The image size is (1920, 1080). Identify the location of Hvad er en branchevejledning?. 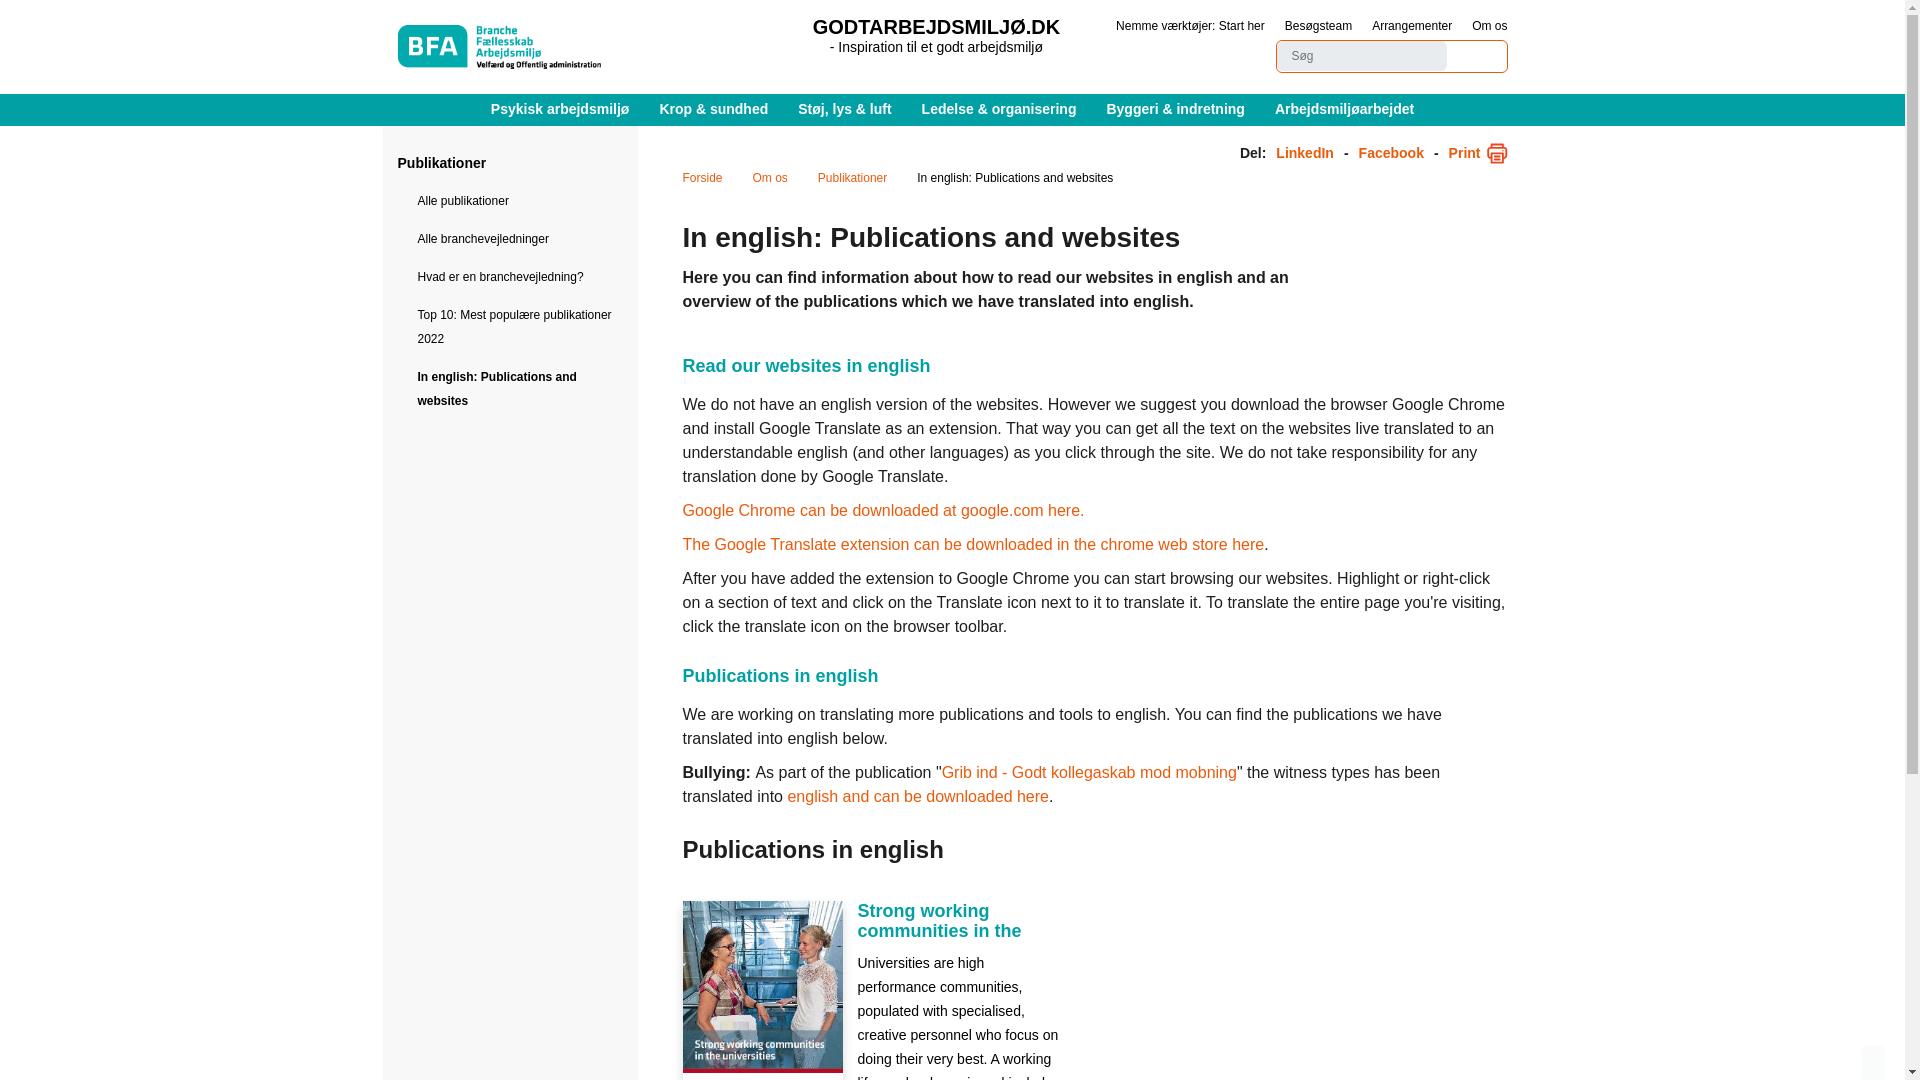
(510, 276).